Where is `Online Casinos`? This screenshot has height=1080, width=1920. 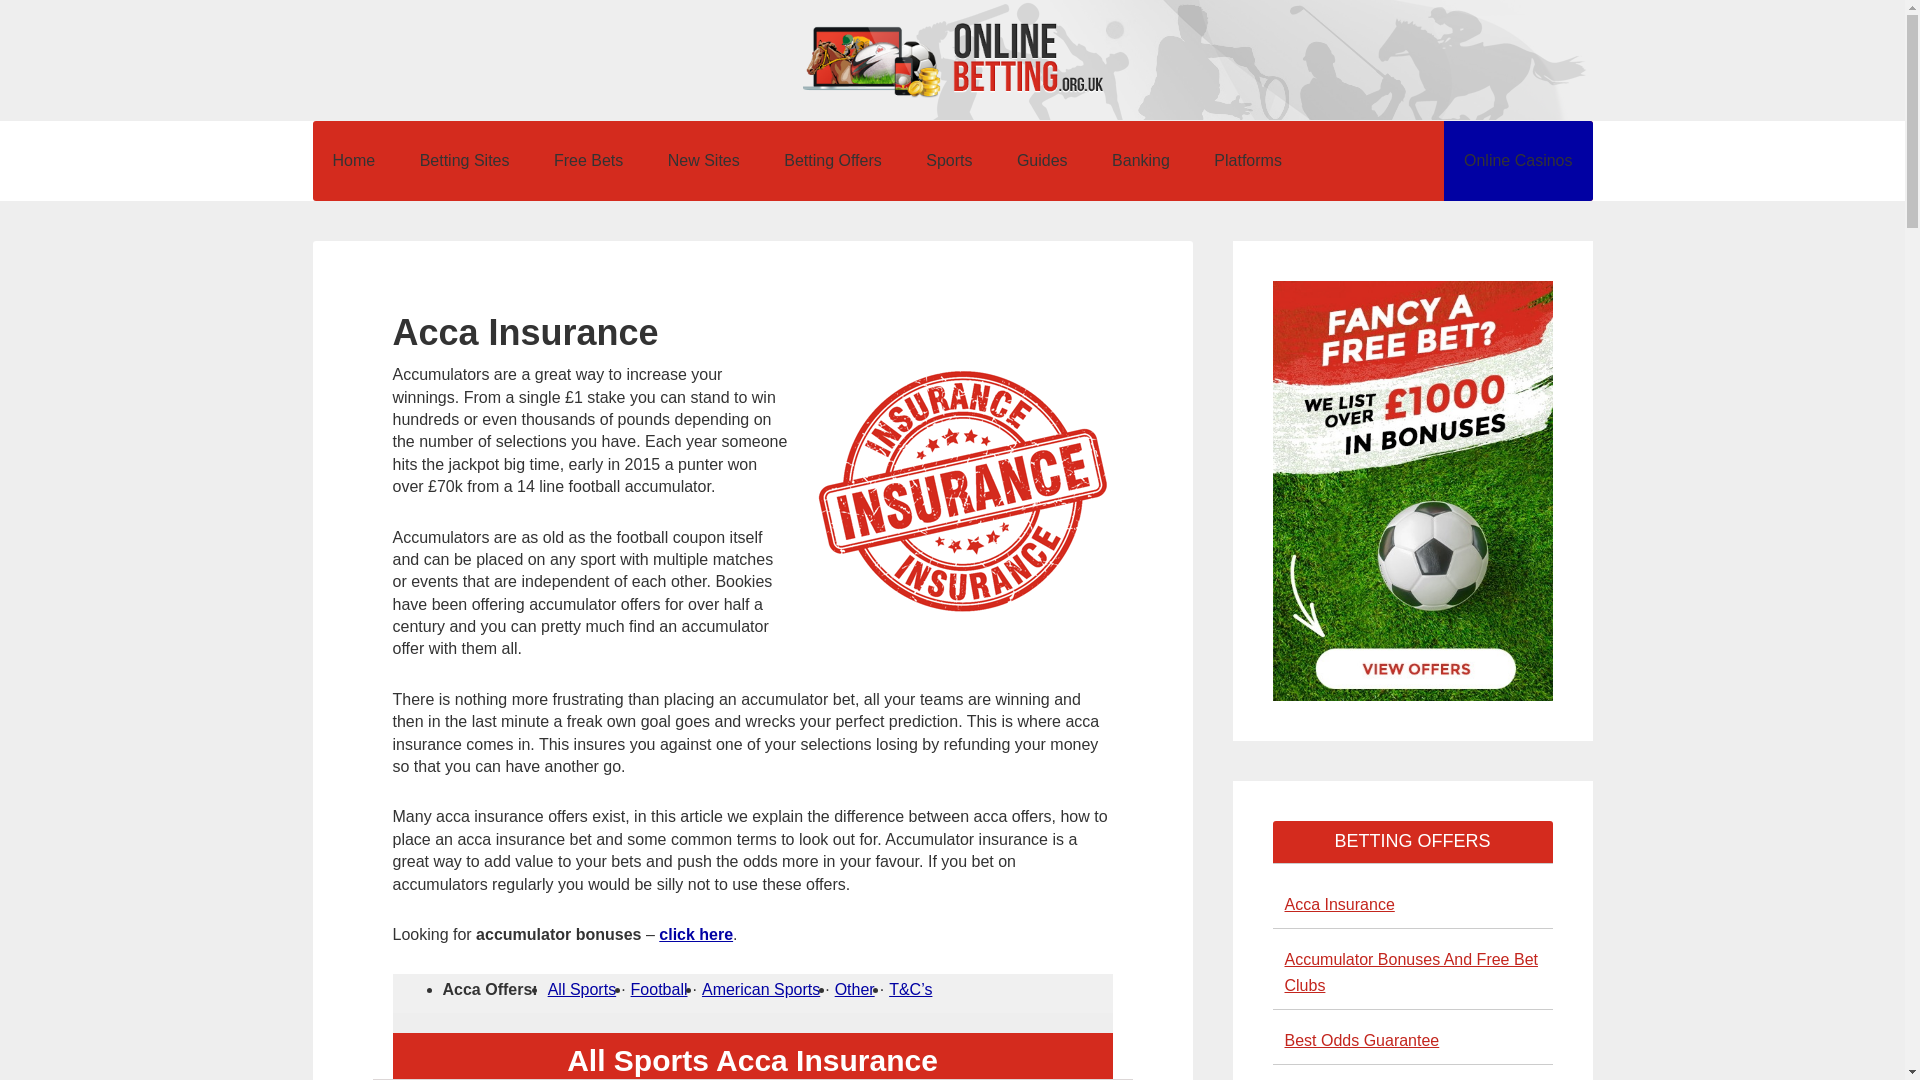
Online Casinos is located at coordinates (1518, 160).